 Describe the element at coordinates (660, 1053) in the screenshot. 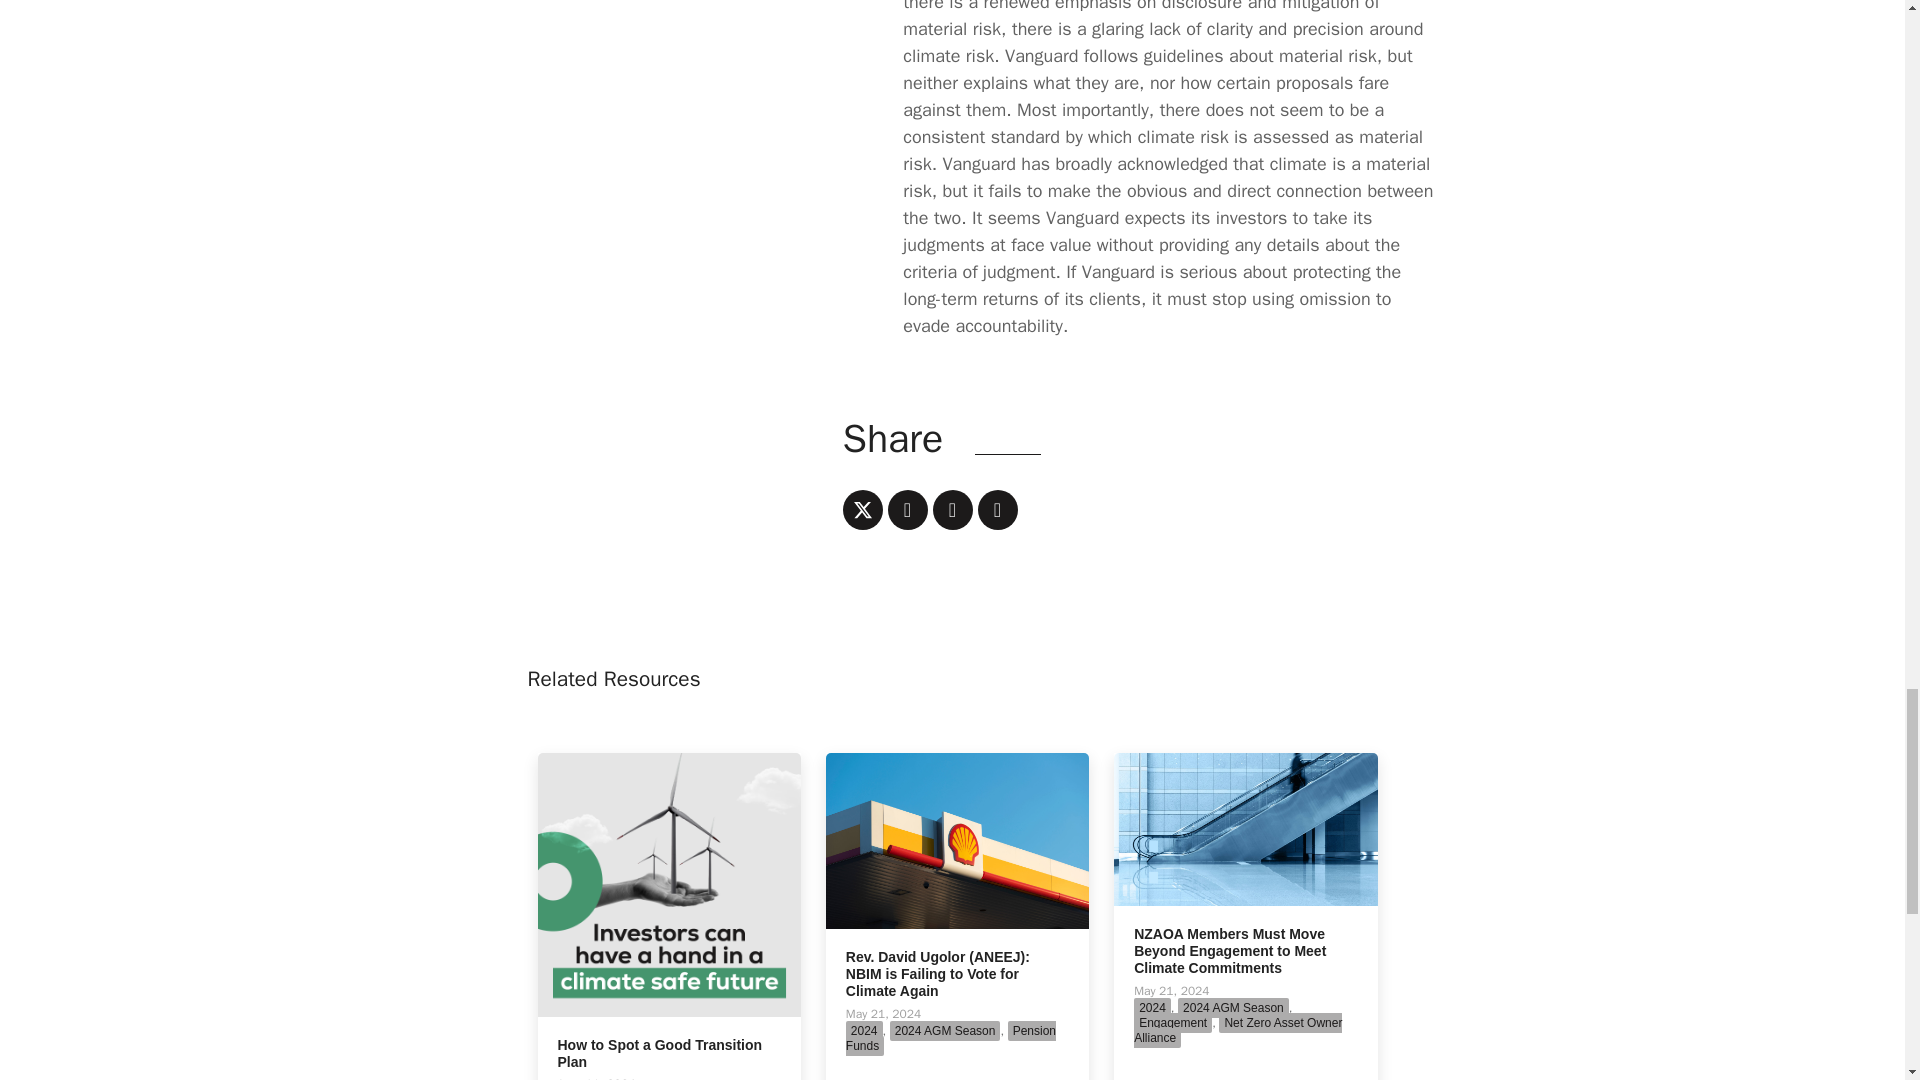

I see `How to Spot a Good Transition Plan` at that location.